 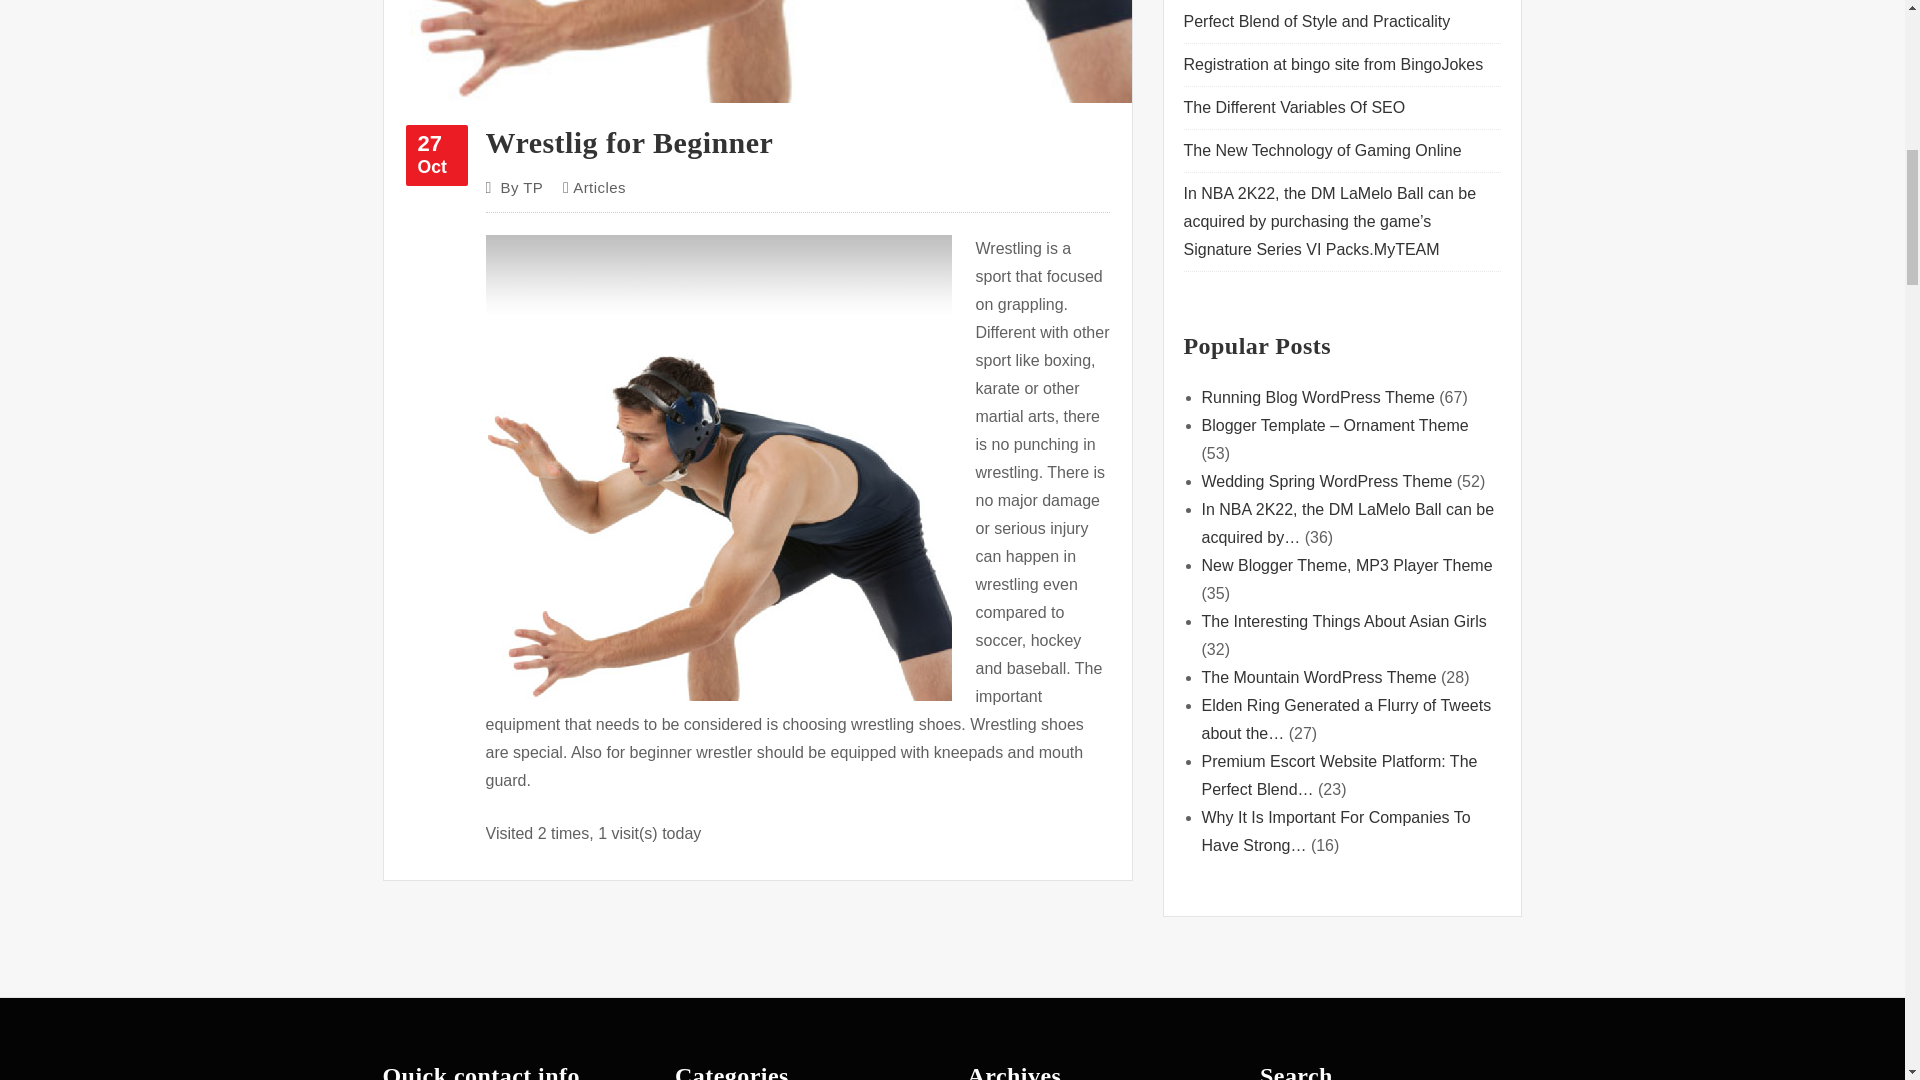 I want to click on New Blogger Theme, MP3 Player Theme, so click(x=1347, y=565).